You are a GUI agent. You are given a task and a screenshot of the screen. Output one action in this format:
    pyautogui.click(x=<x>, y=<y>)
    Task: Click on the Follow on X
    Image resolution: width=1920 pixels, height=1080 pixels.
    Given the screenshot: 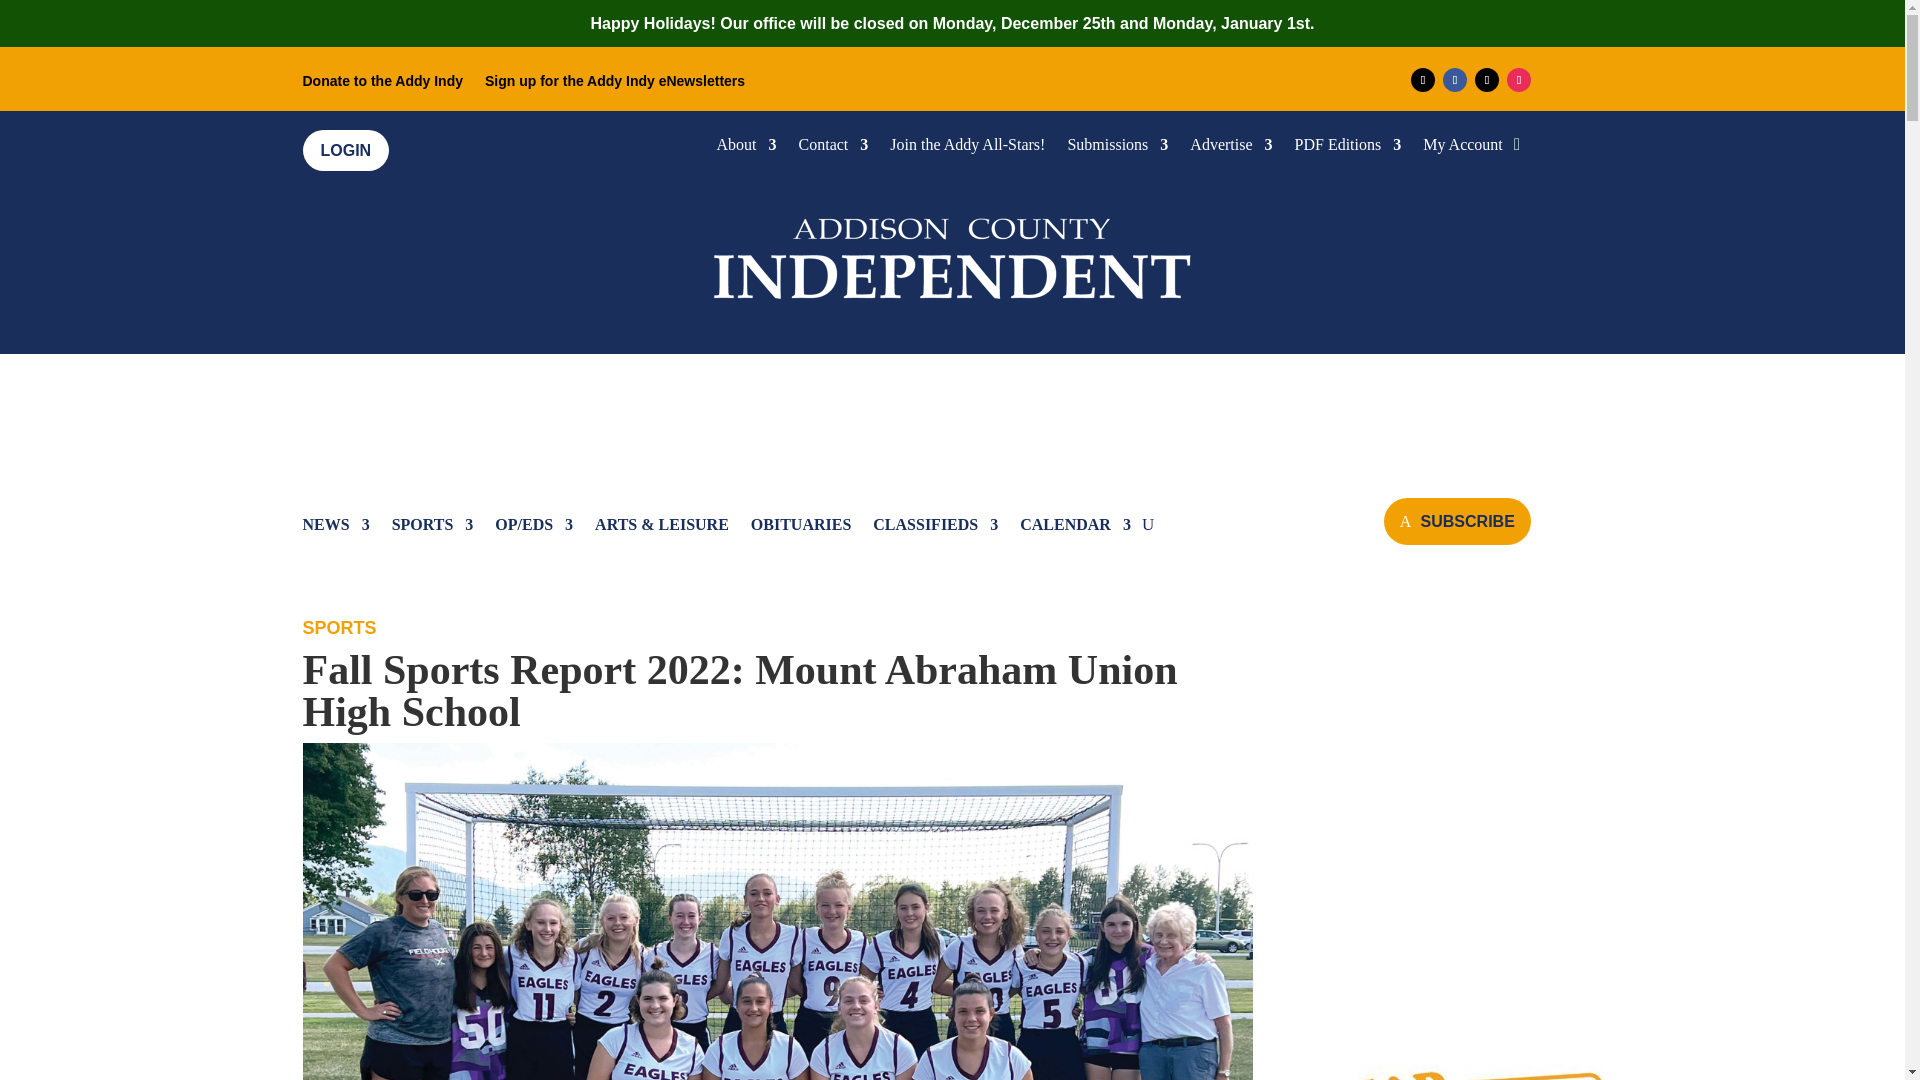 What is the action you would take?
    pyautogui.click(x=1486, y=80)
    